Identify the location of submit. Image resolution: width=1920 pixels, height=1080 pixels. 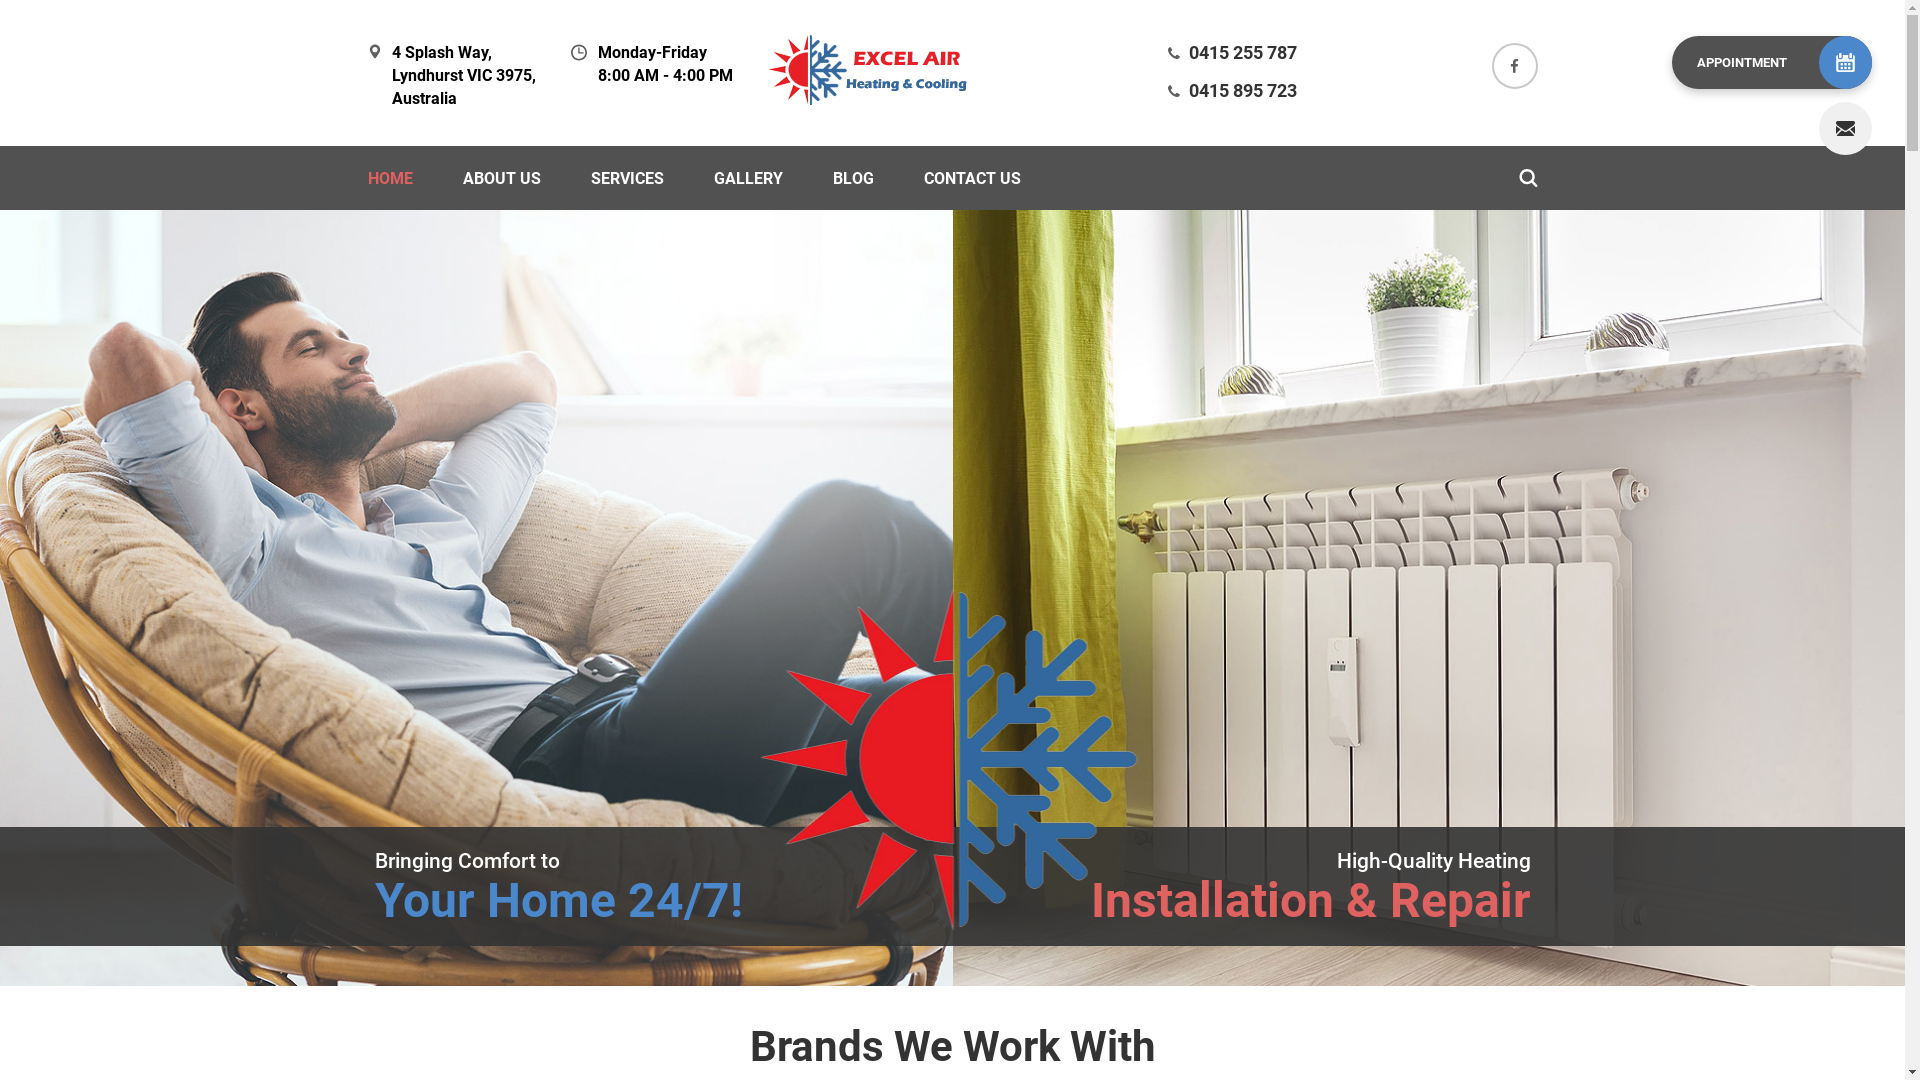
(852, 881).